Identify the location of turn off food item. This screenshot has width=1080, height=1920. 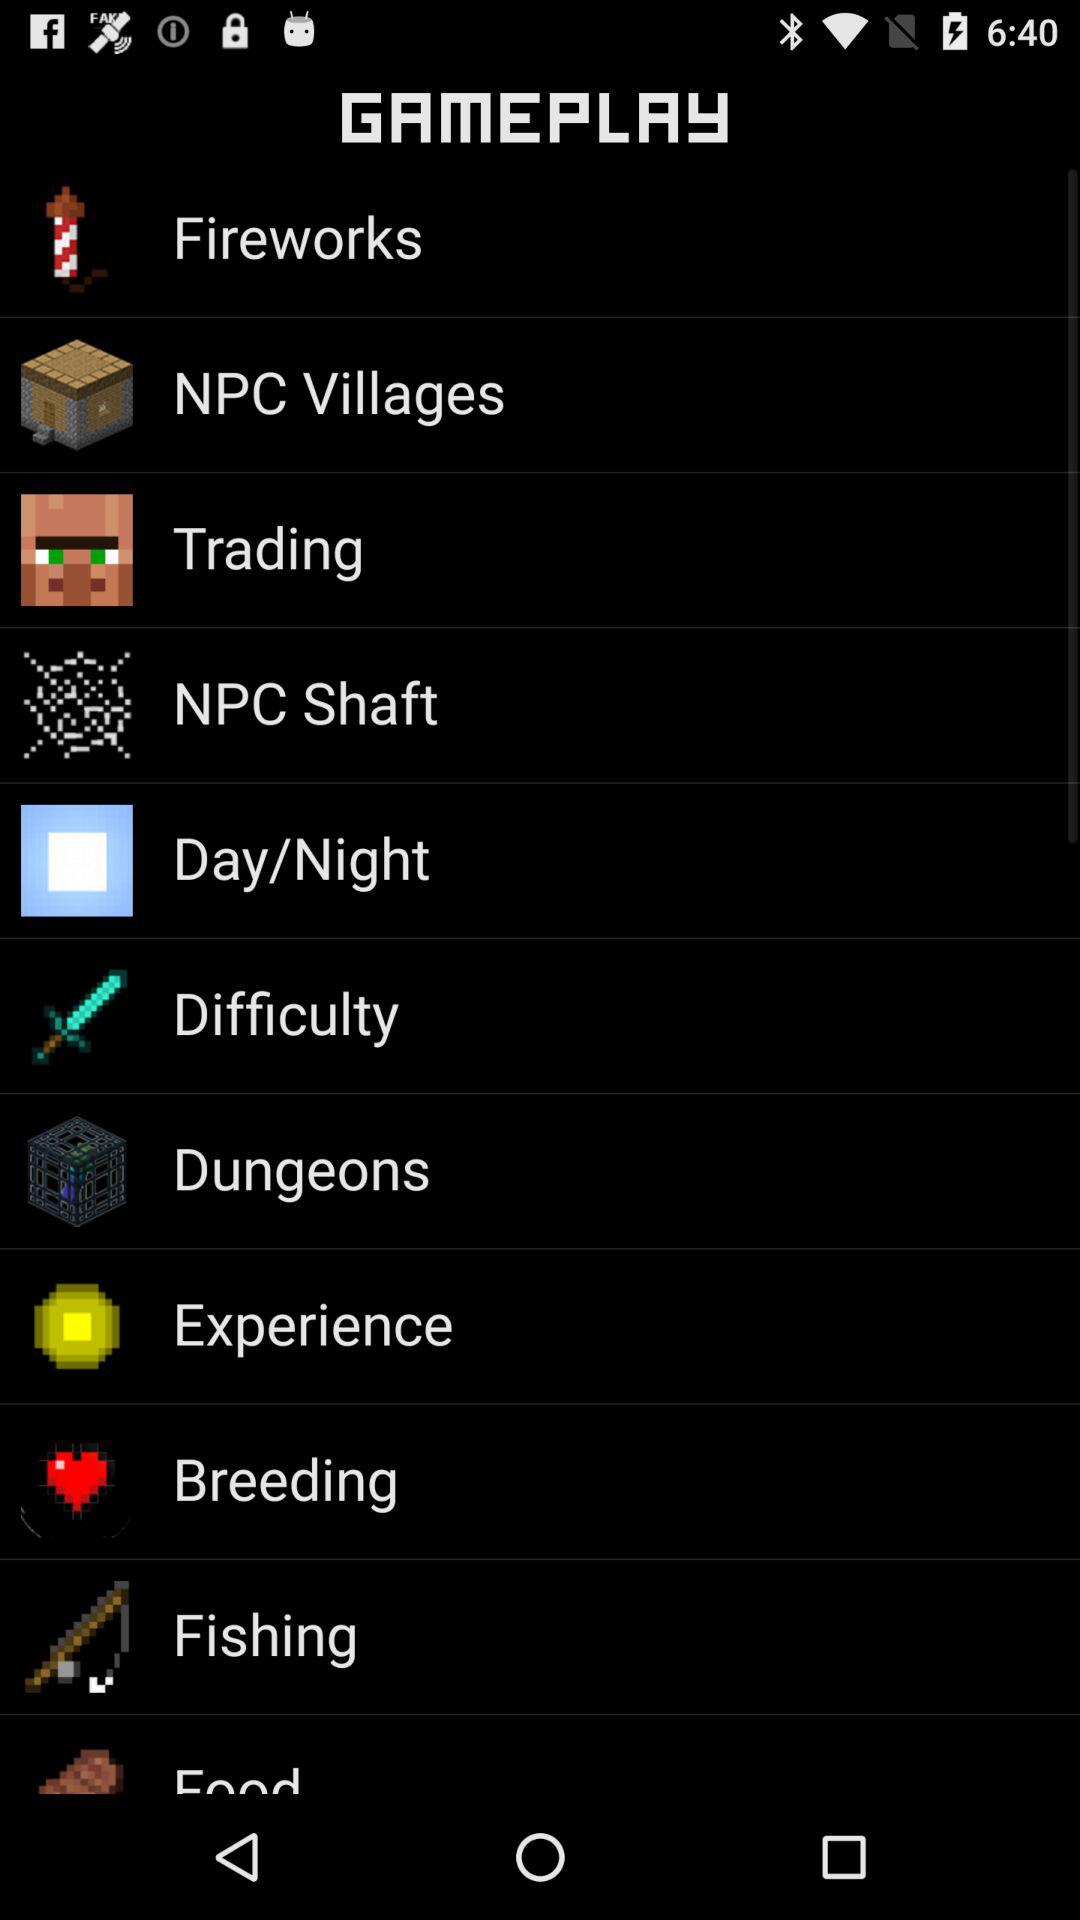
(237, 1771).